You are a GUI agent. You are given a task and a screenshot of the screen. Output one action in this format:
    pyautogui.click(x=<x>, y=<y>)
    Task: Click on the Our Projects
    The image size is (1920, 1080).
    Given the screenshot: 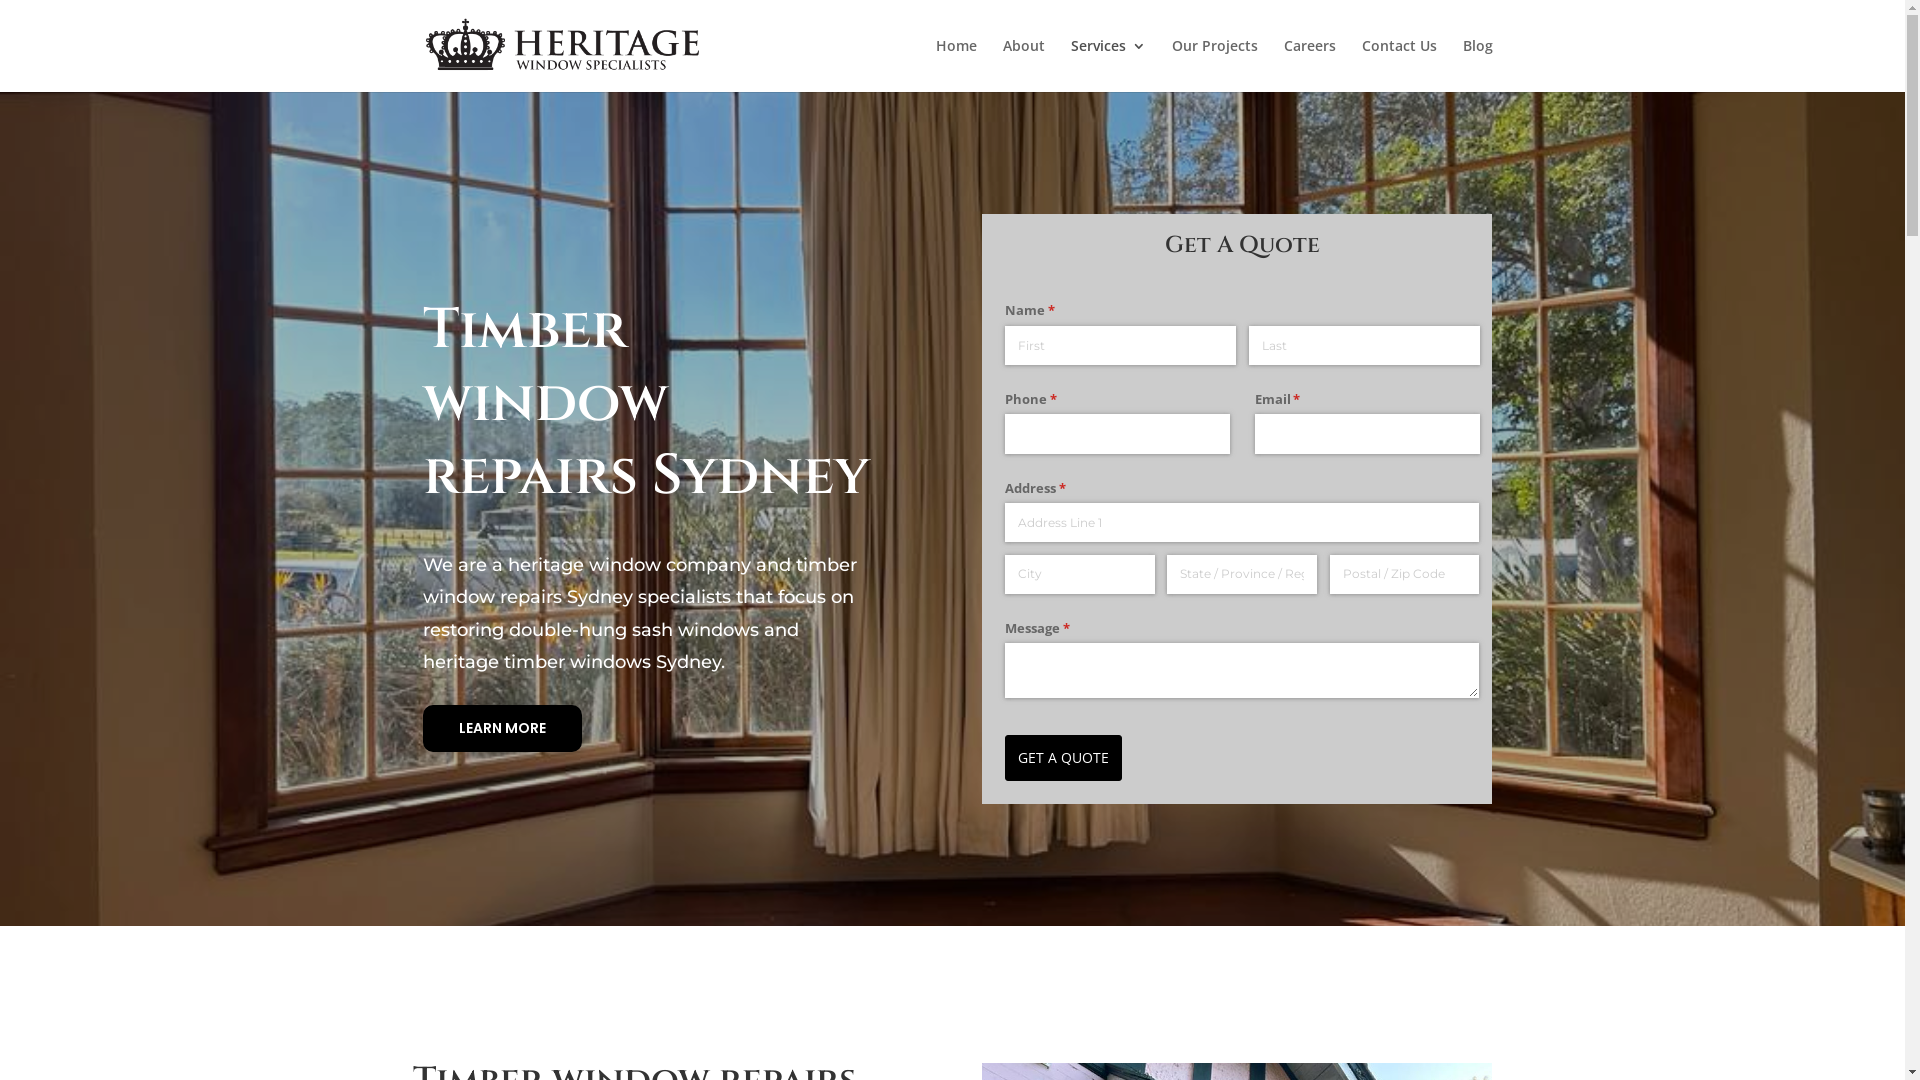 What is the action you would take?
    pyautogui.click(x=1215, y=65)
    